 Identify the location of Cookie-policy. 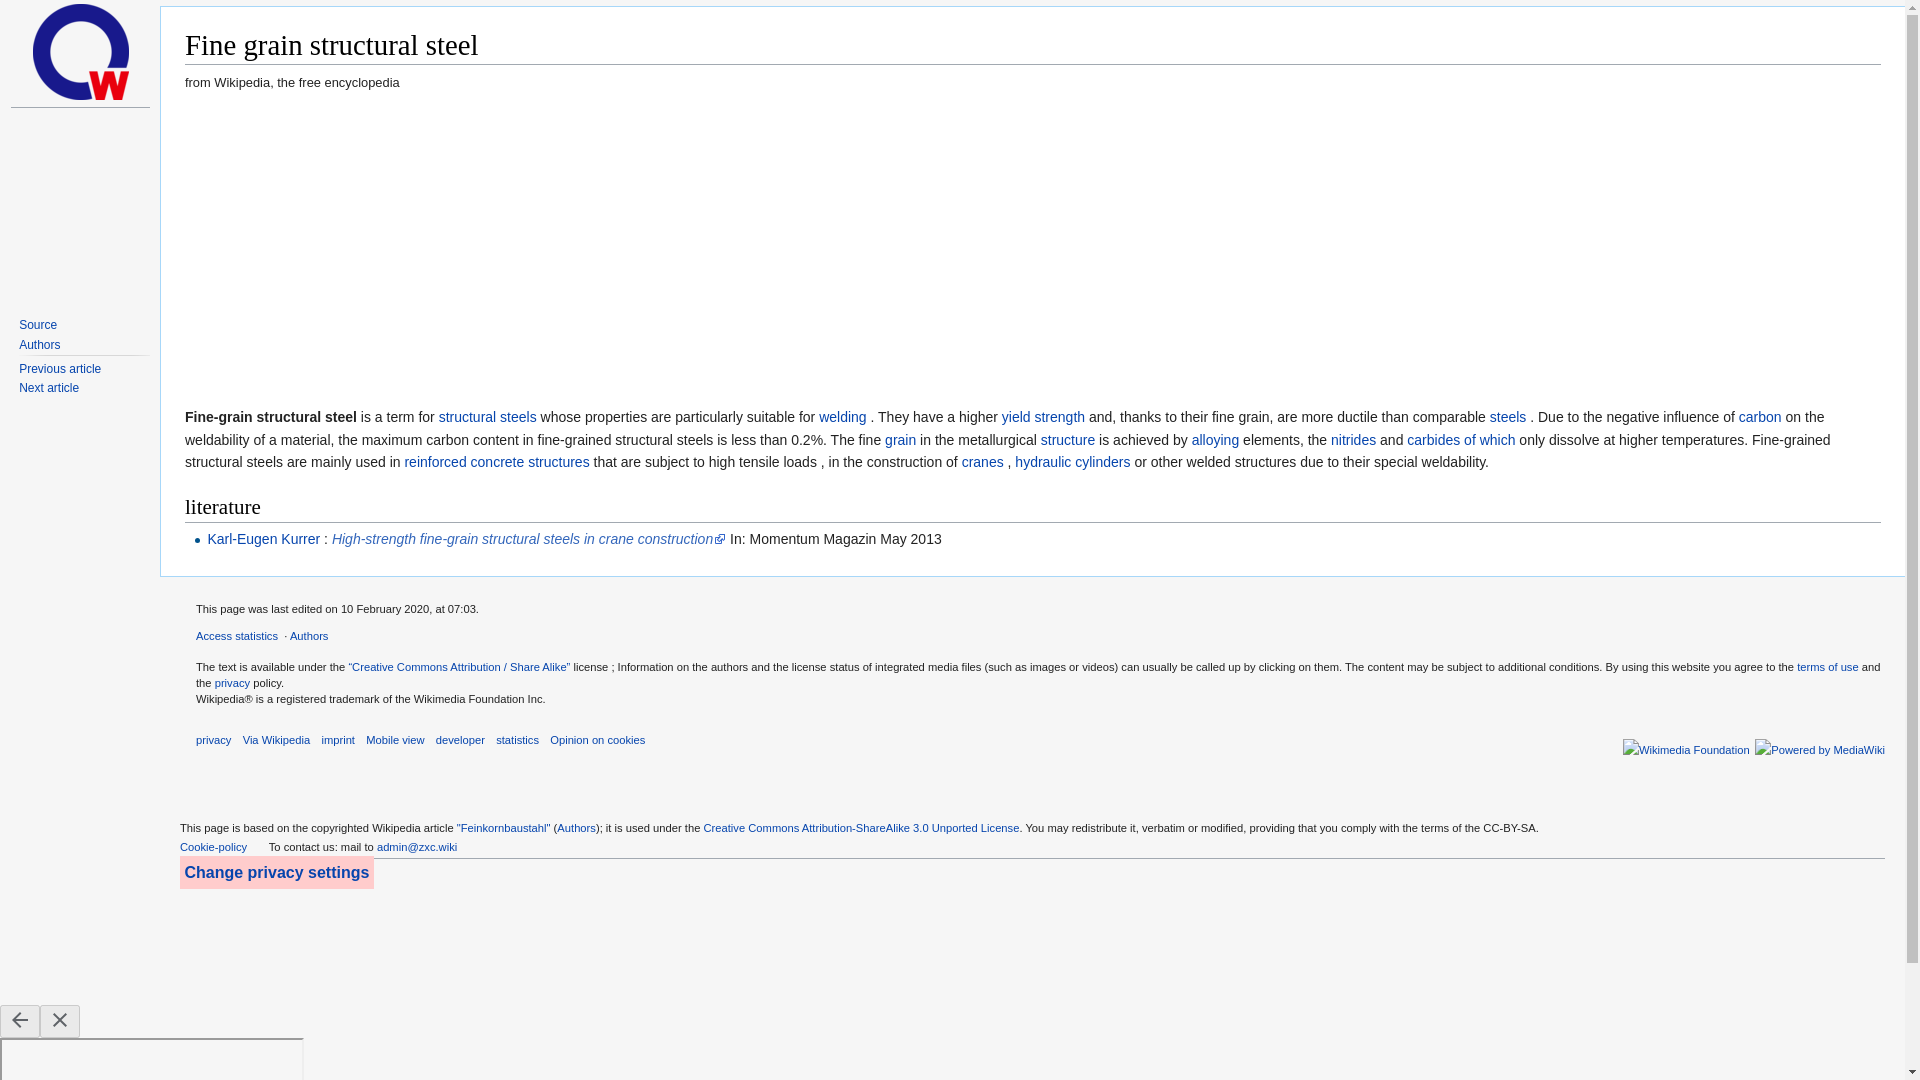
(214, 846).